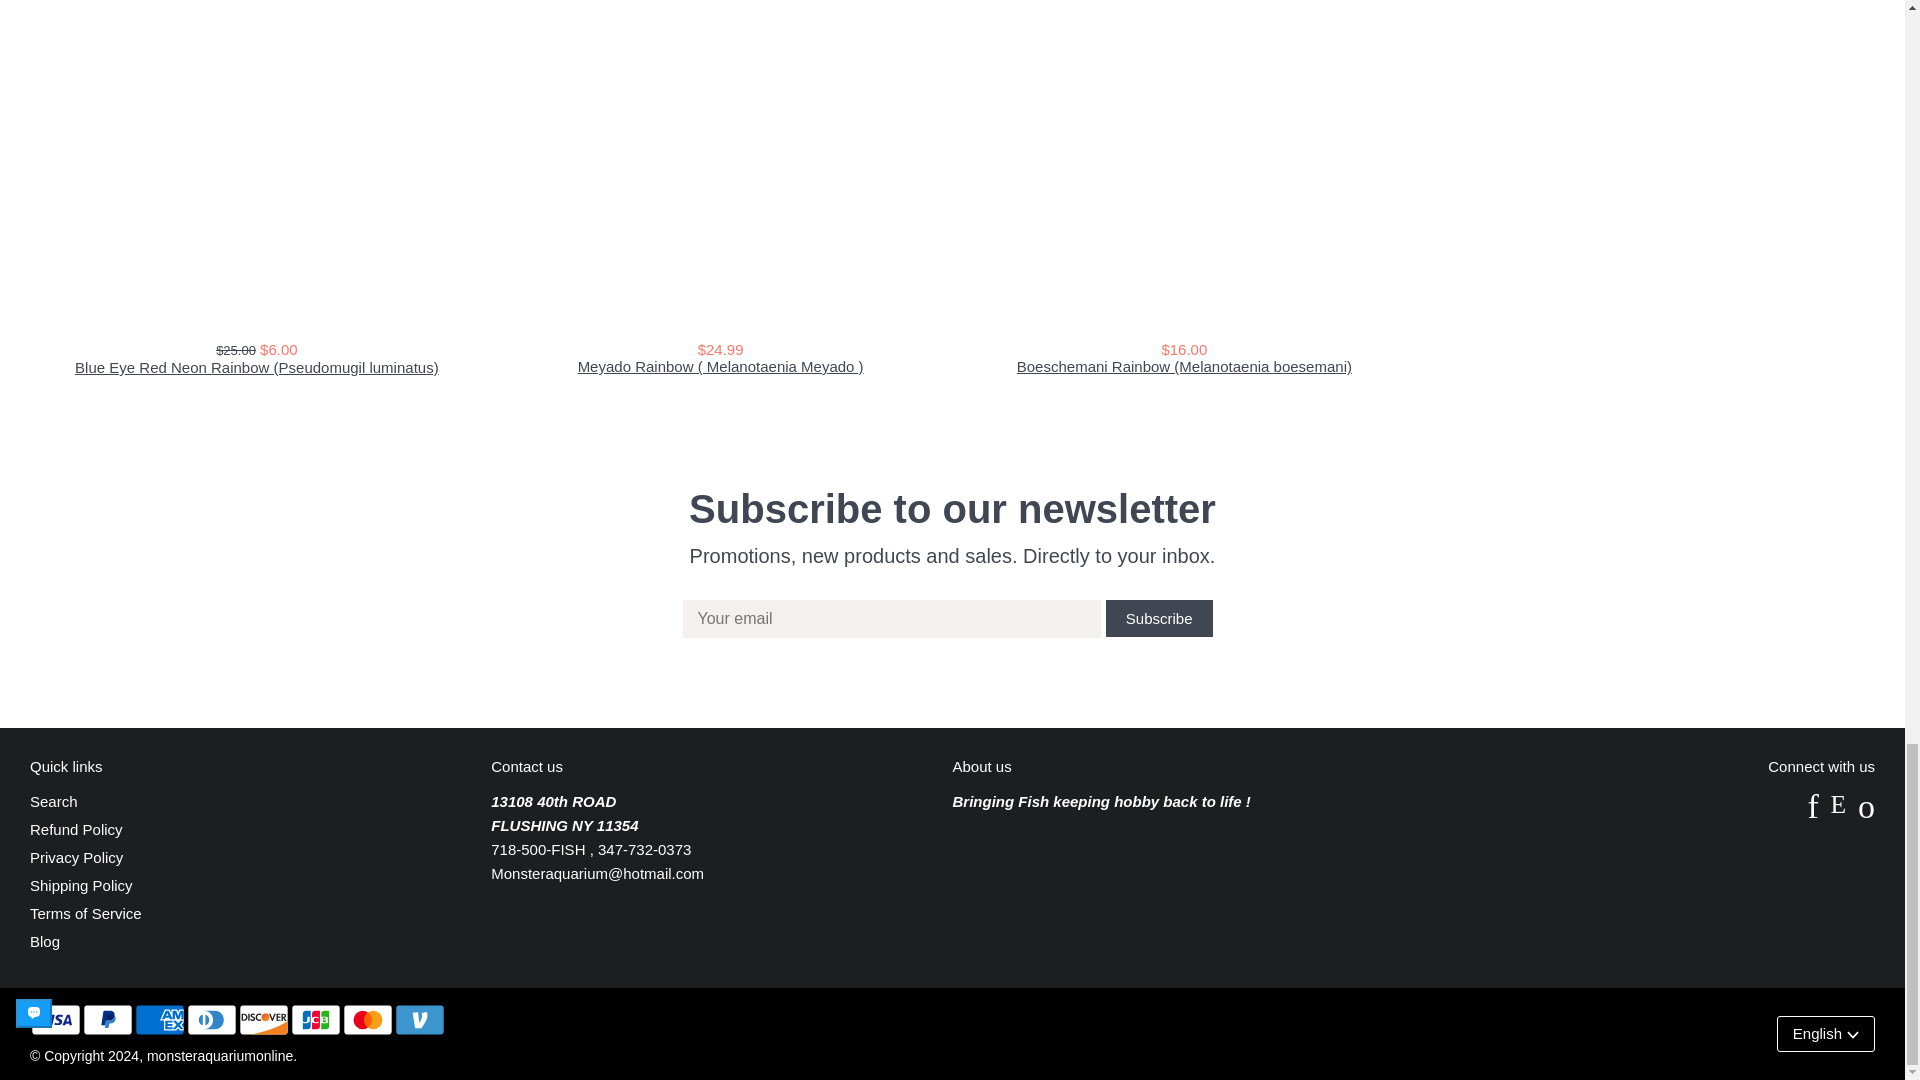 The height and width of the screenshot is (1080, 1920). What do you see at coordinates (1159, 618) in the screenshot?
I see `Subscribe` at bounding box center [1159, 618].